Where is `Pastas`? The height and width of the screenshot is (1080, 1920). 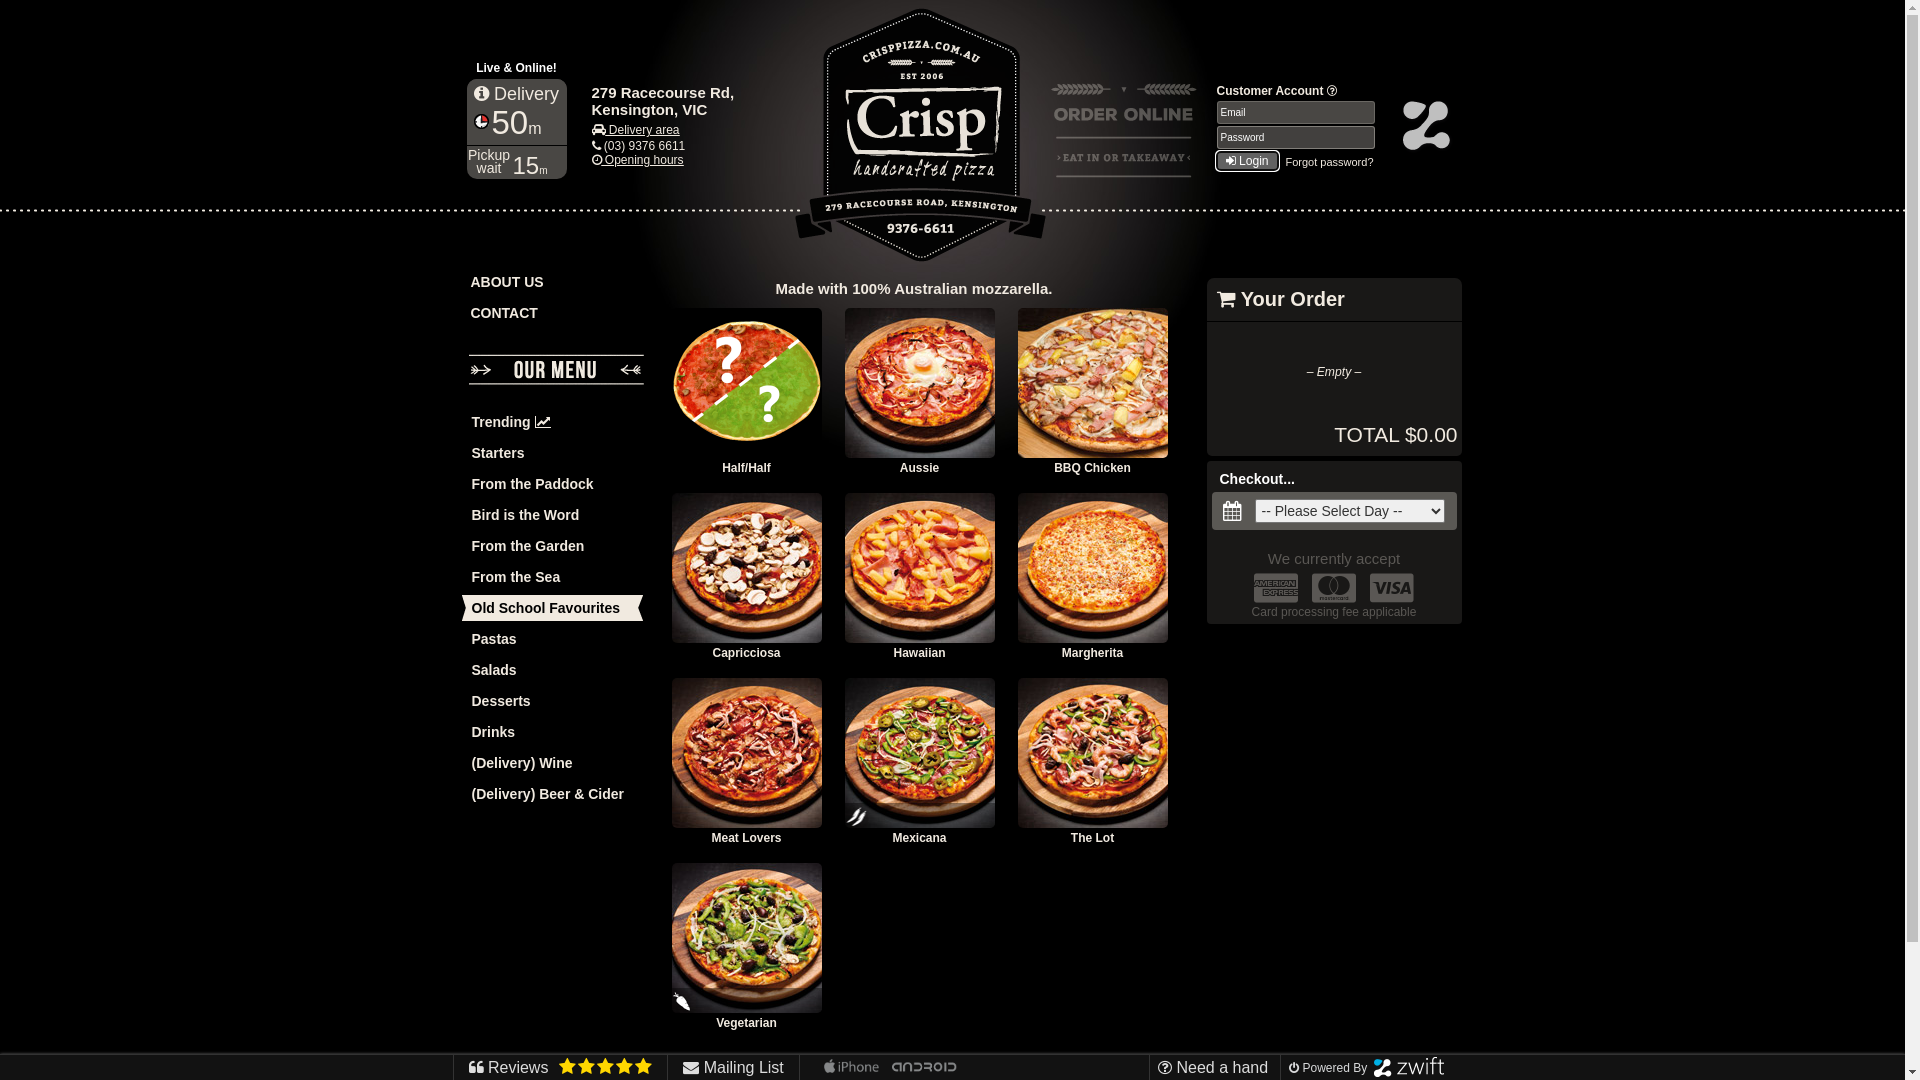
Pastas is located at coordinates (554, 642).